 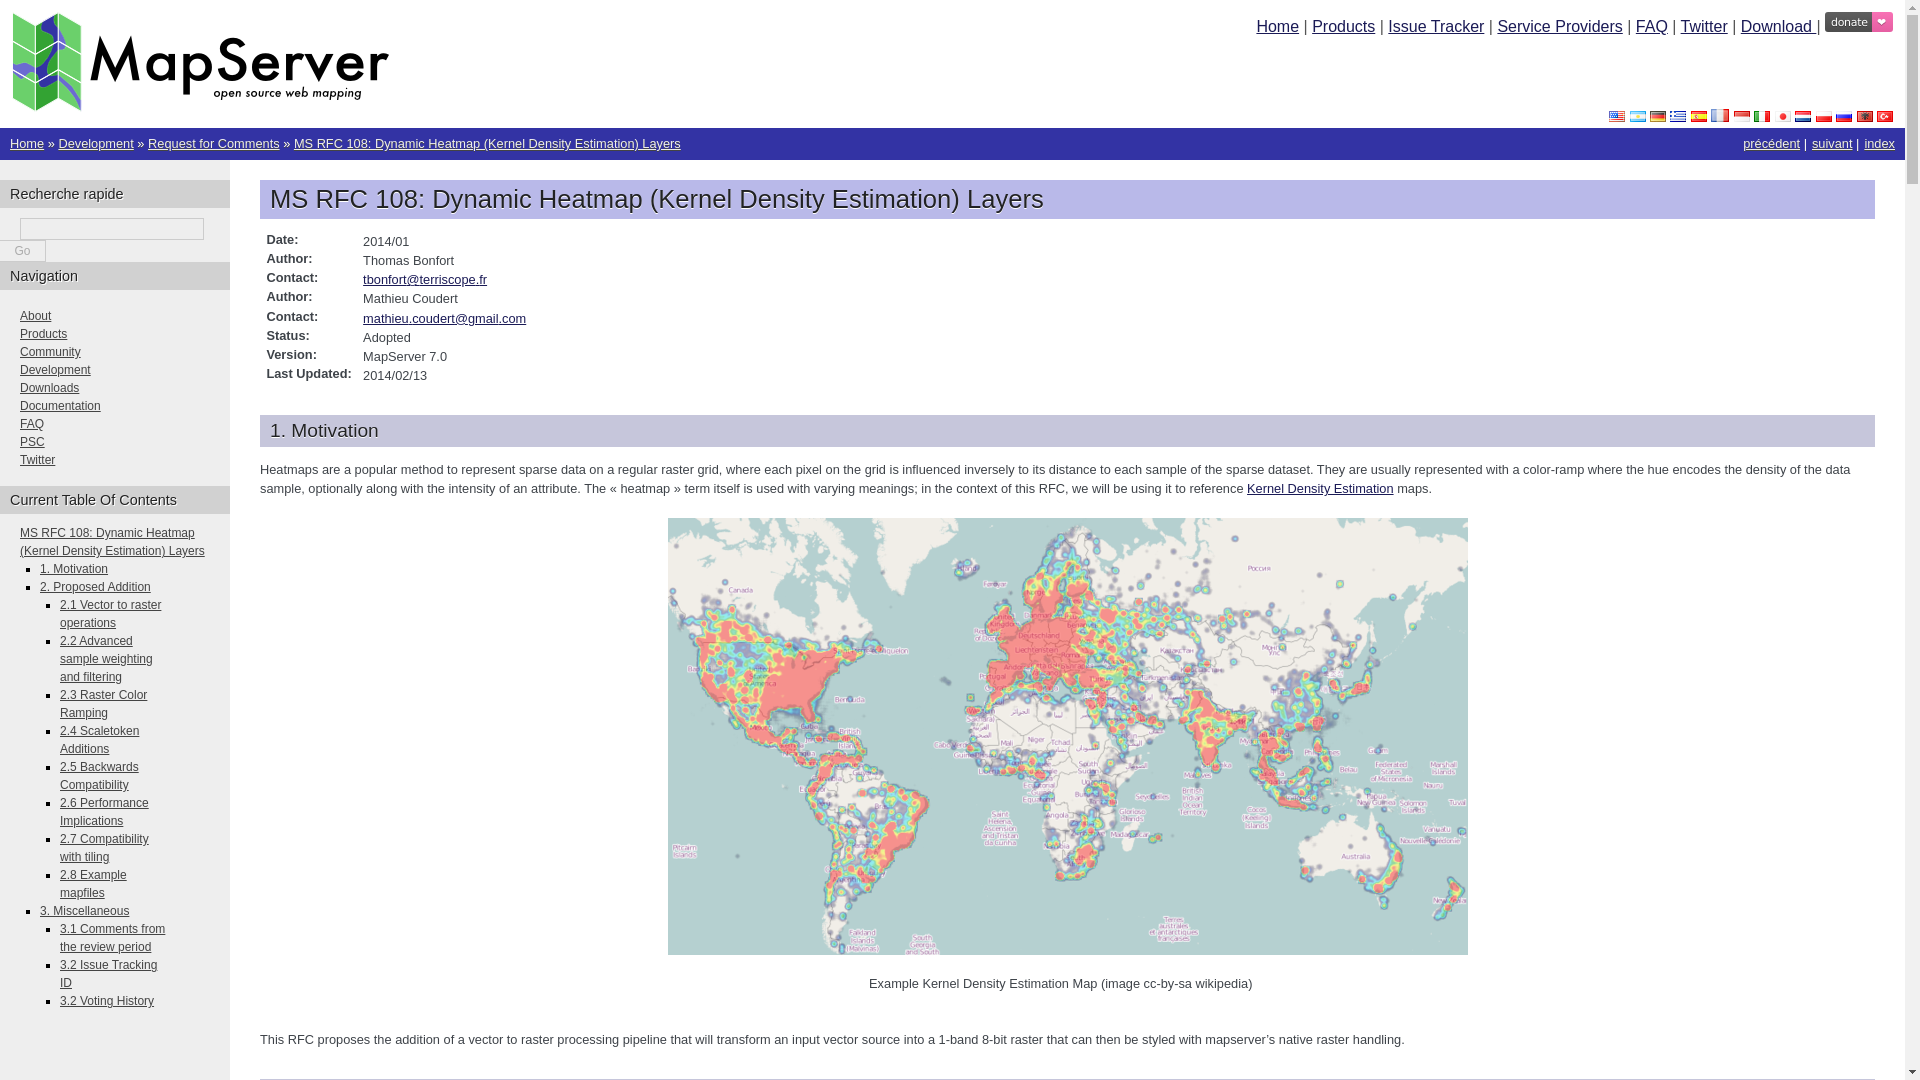 I want to click on Service Providers, so click(x=1560, y=26).